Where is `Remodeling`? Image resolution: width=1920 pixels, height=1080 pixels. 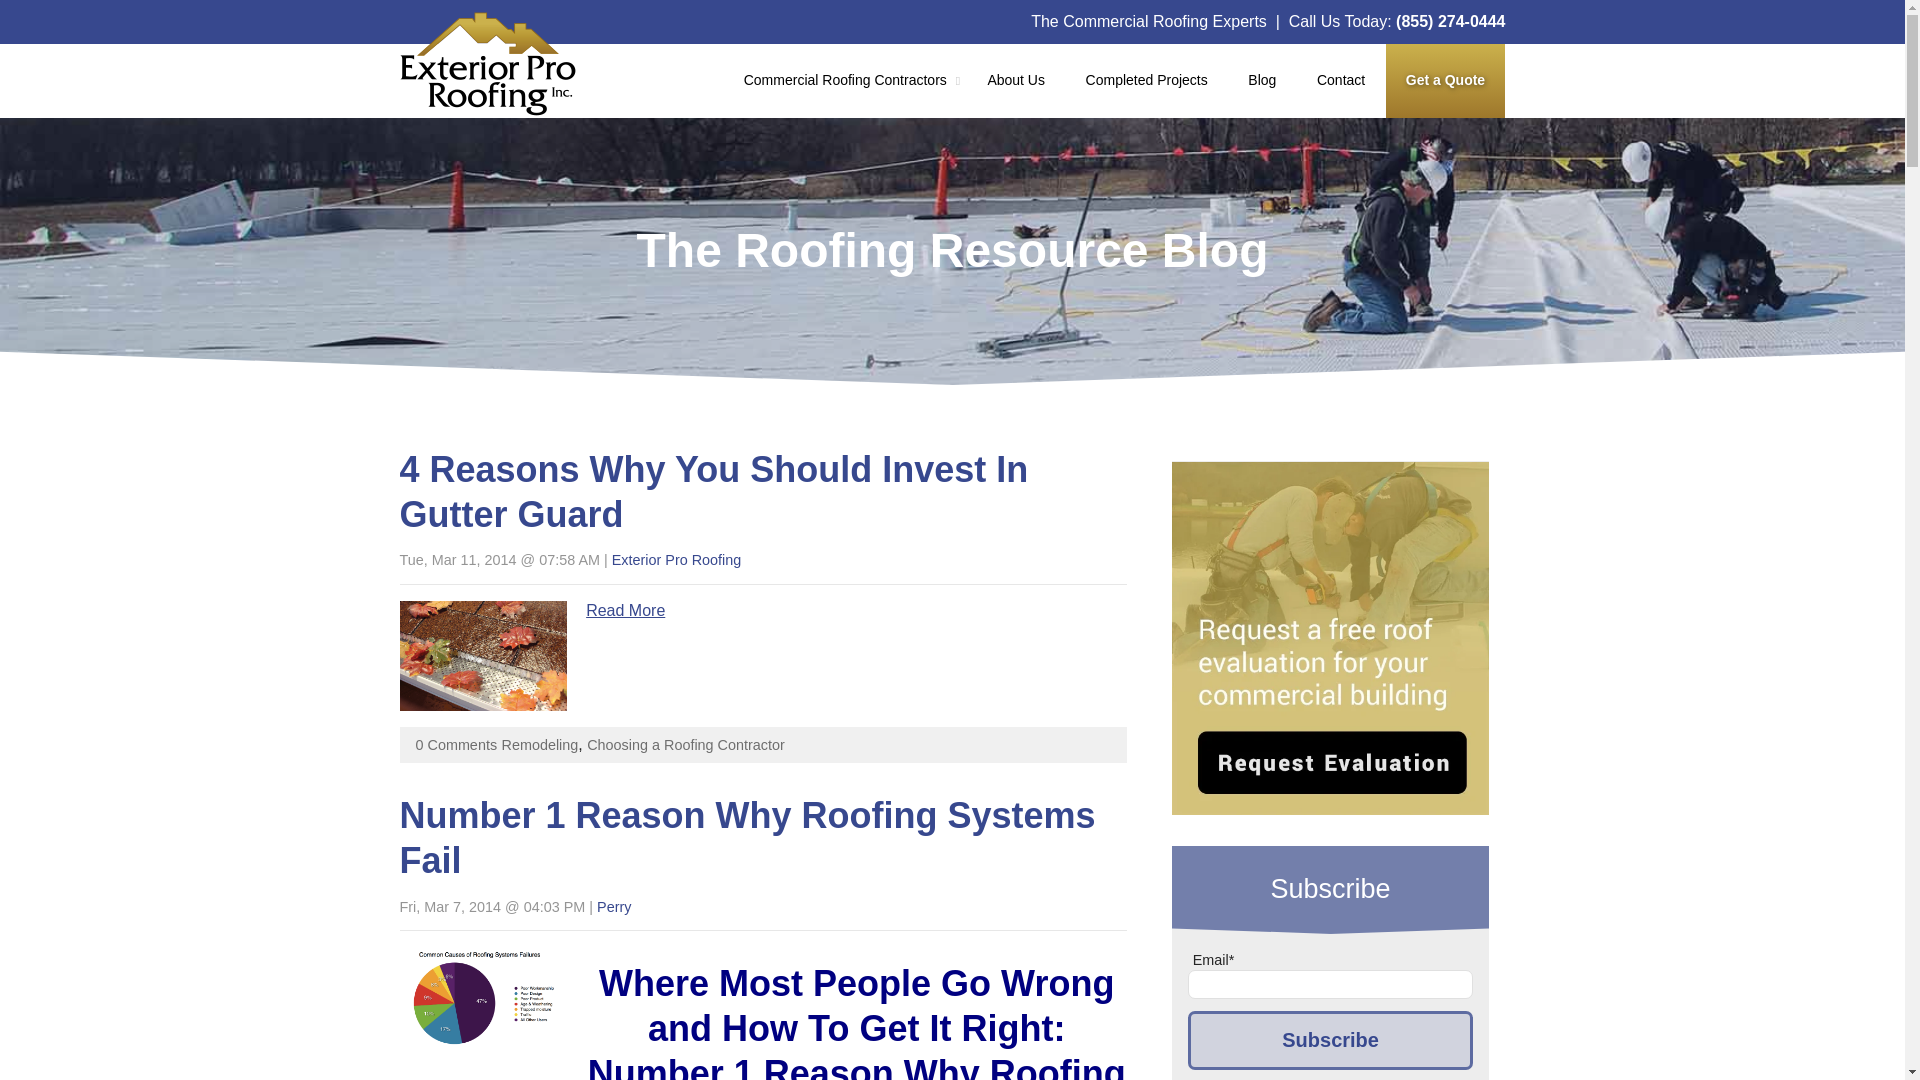
Remodeling is located at coordinates (540, 744).